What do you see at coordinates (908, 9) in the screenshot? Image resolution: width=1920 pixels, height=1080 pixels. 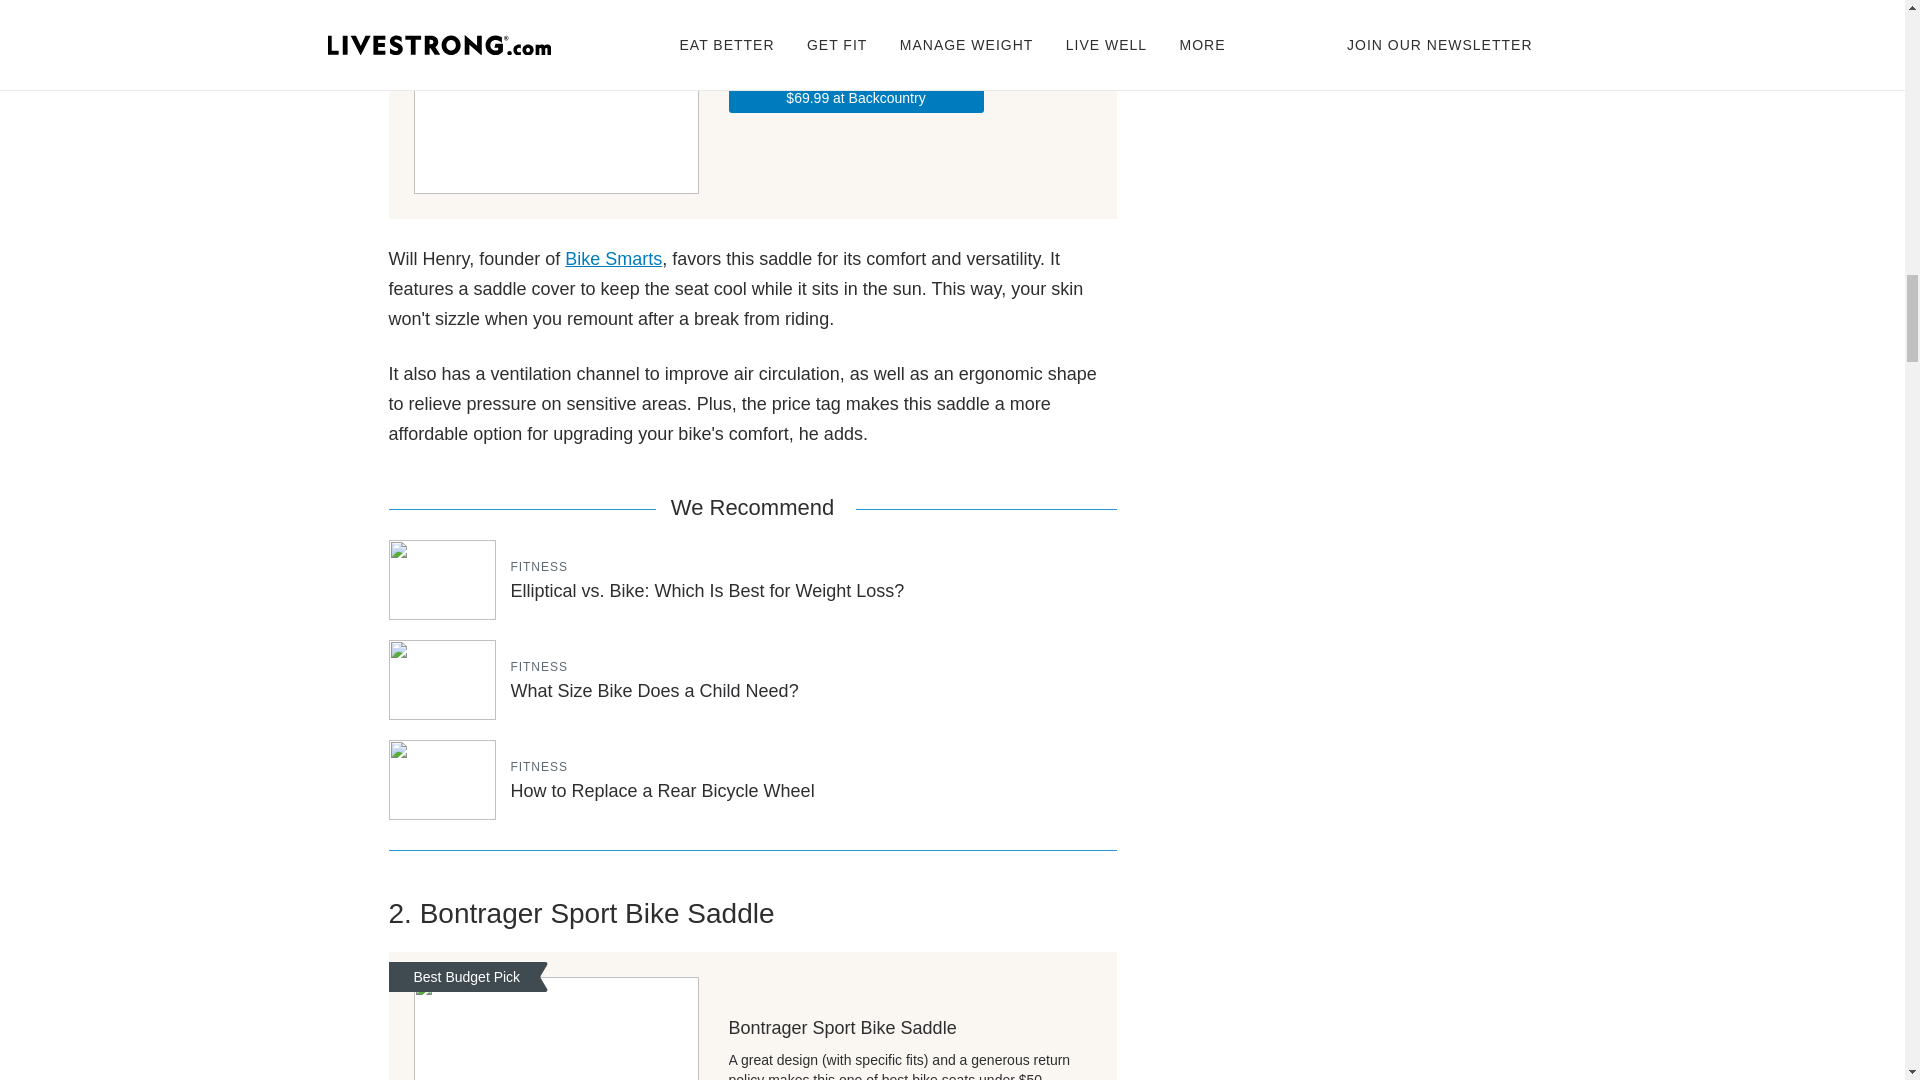 I see `Selle Royal Respiro Athletic Bike Saddle` at bounding box center [908, 9].